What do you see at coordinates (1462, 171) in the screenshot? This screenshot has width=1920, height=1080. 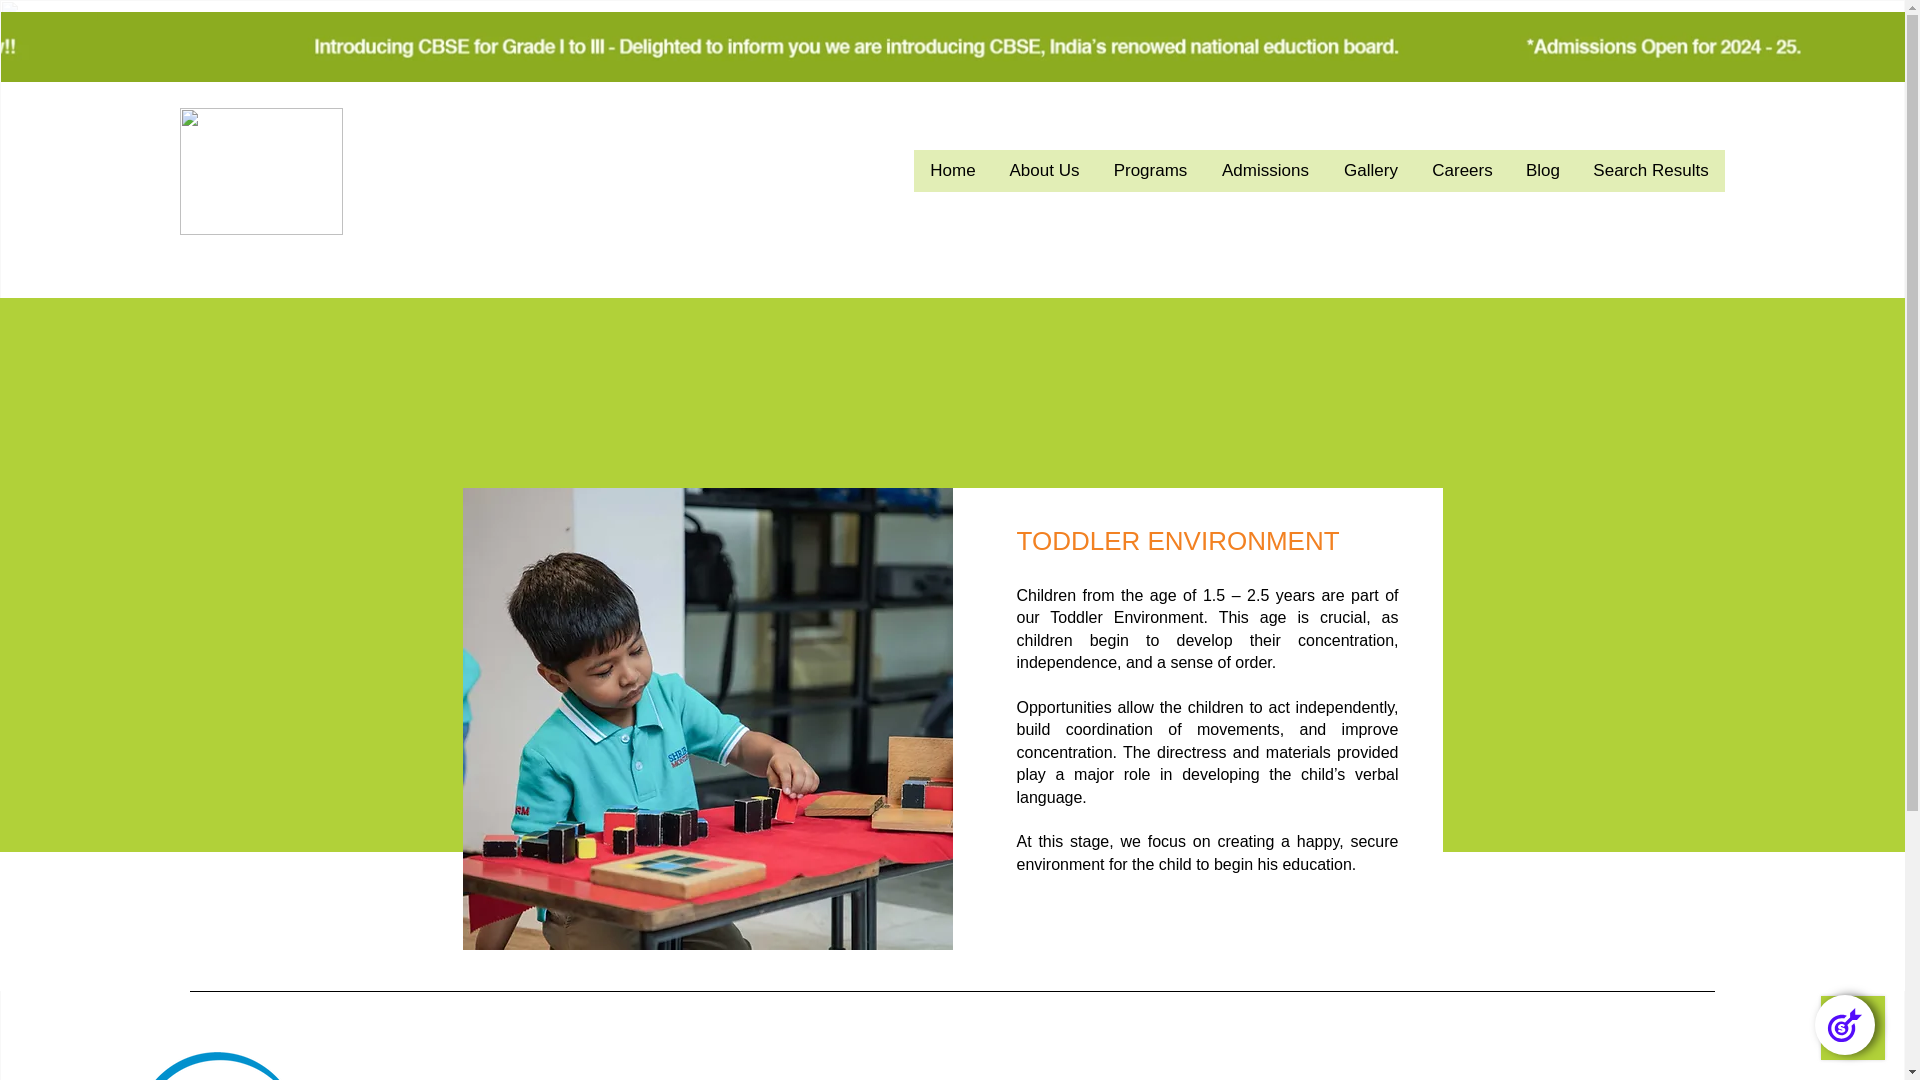 I see `Careers` at bounding box center [1462, 171].